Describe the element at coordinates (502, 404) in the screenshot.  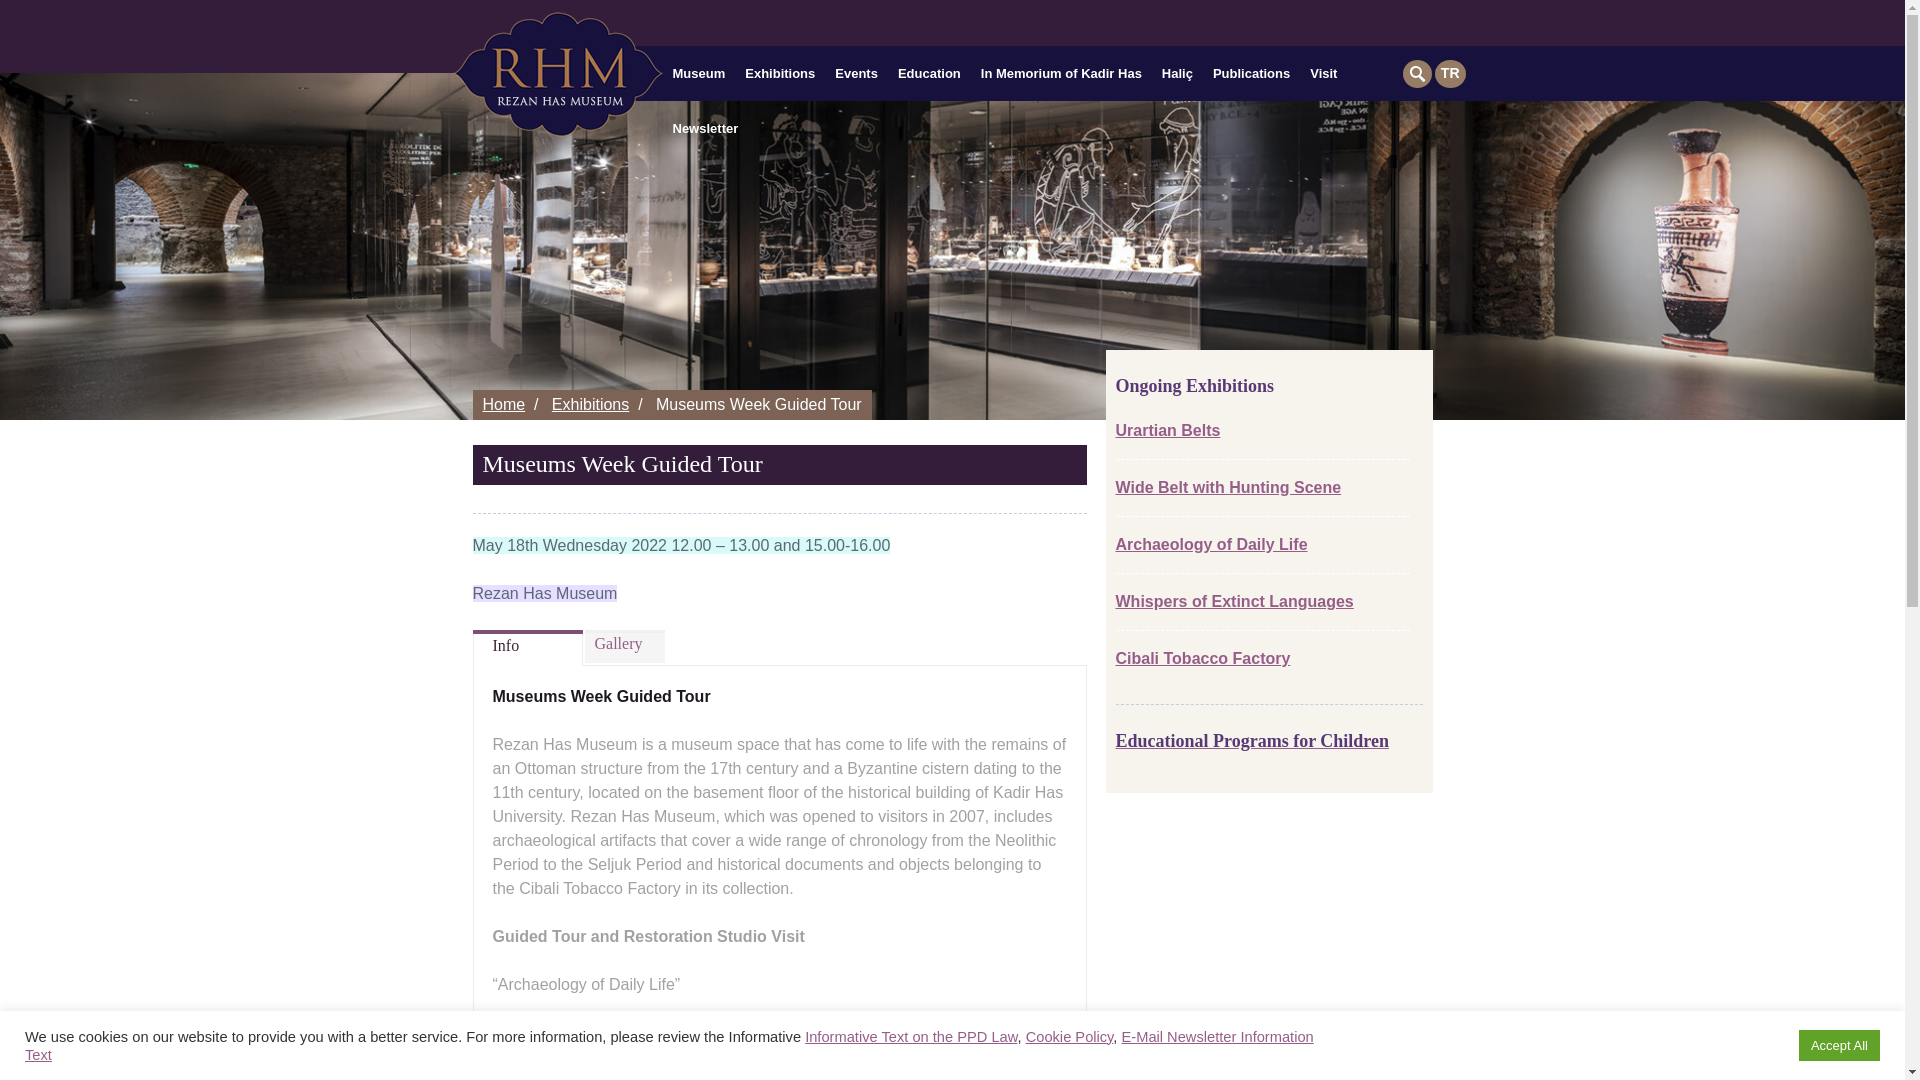
I see `Home` at that location.